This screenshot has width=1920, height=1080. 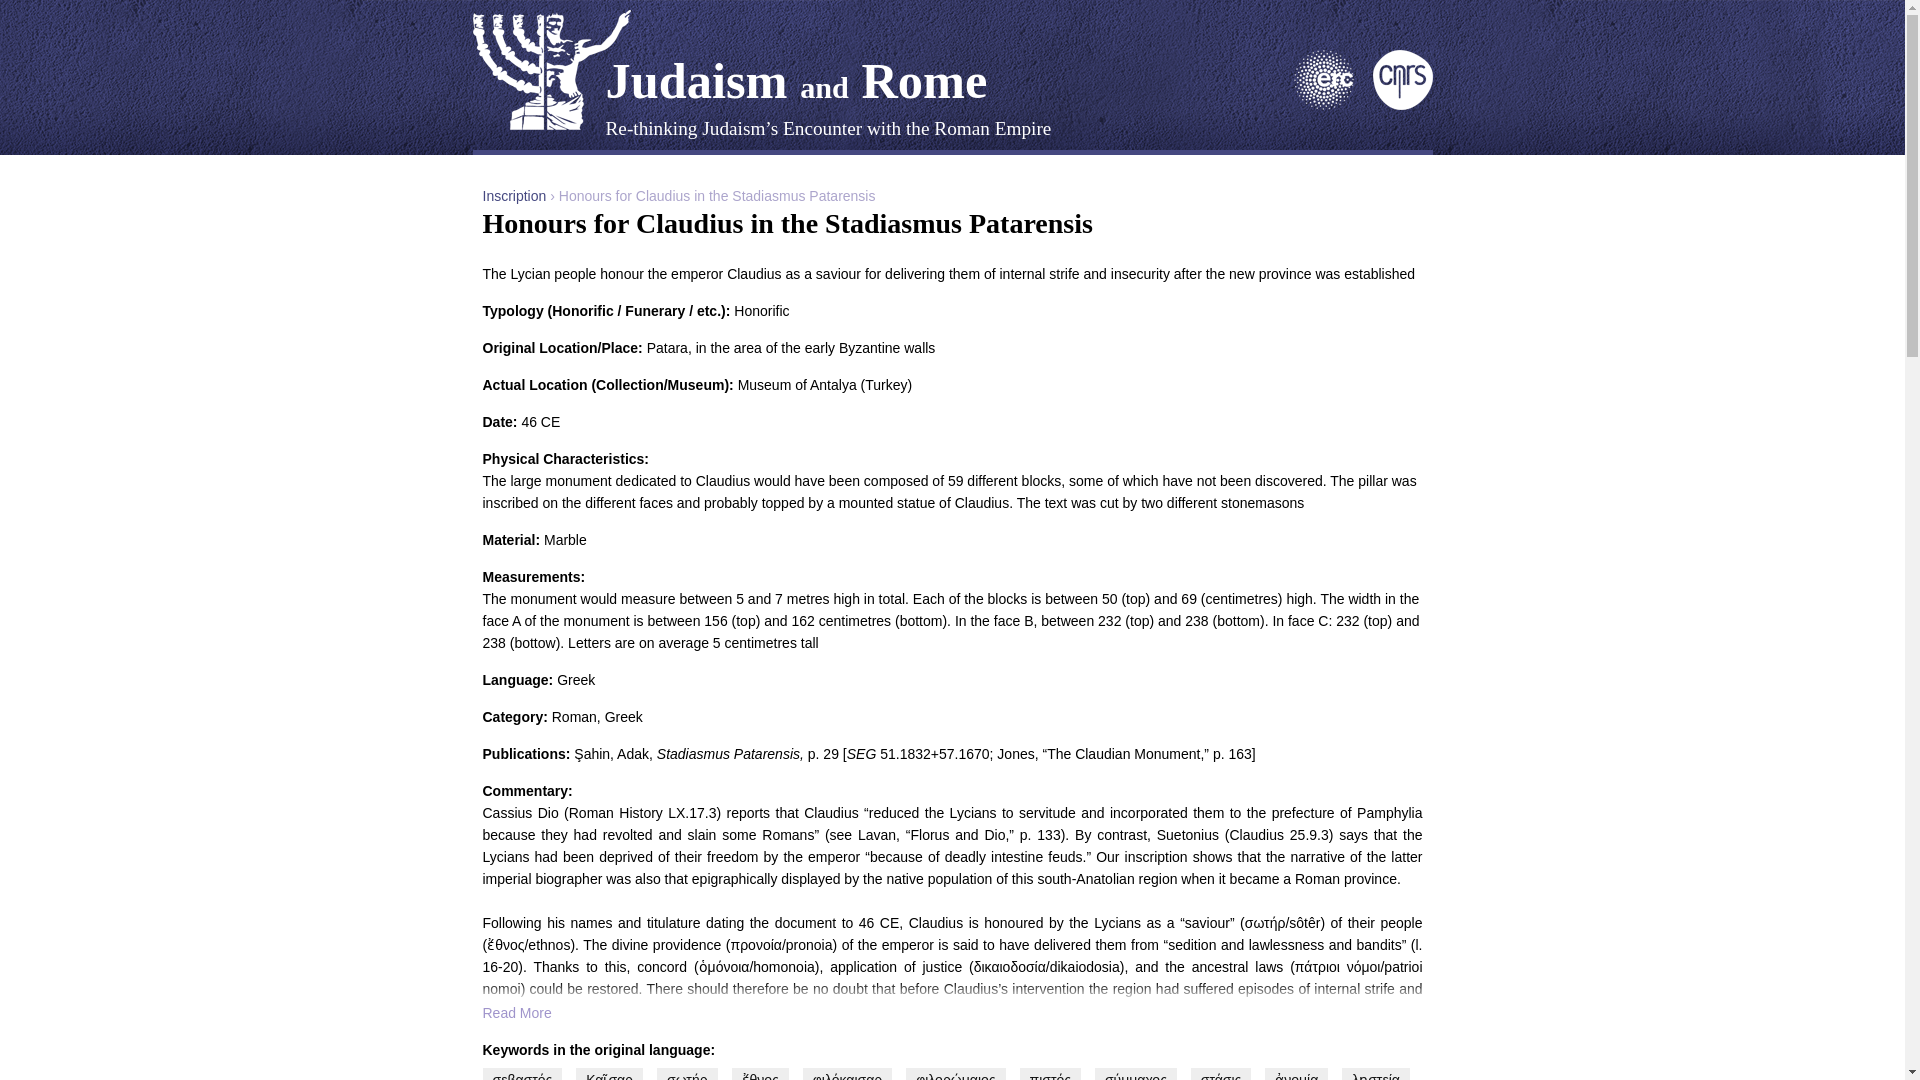 I want to click on CNRS: Centre national de la recherche scientifique, so click(x=1402, y=105).